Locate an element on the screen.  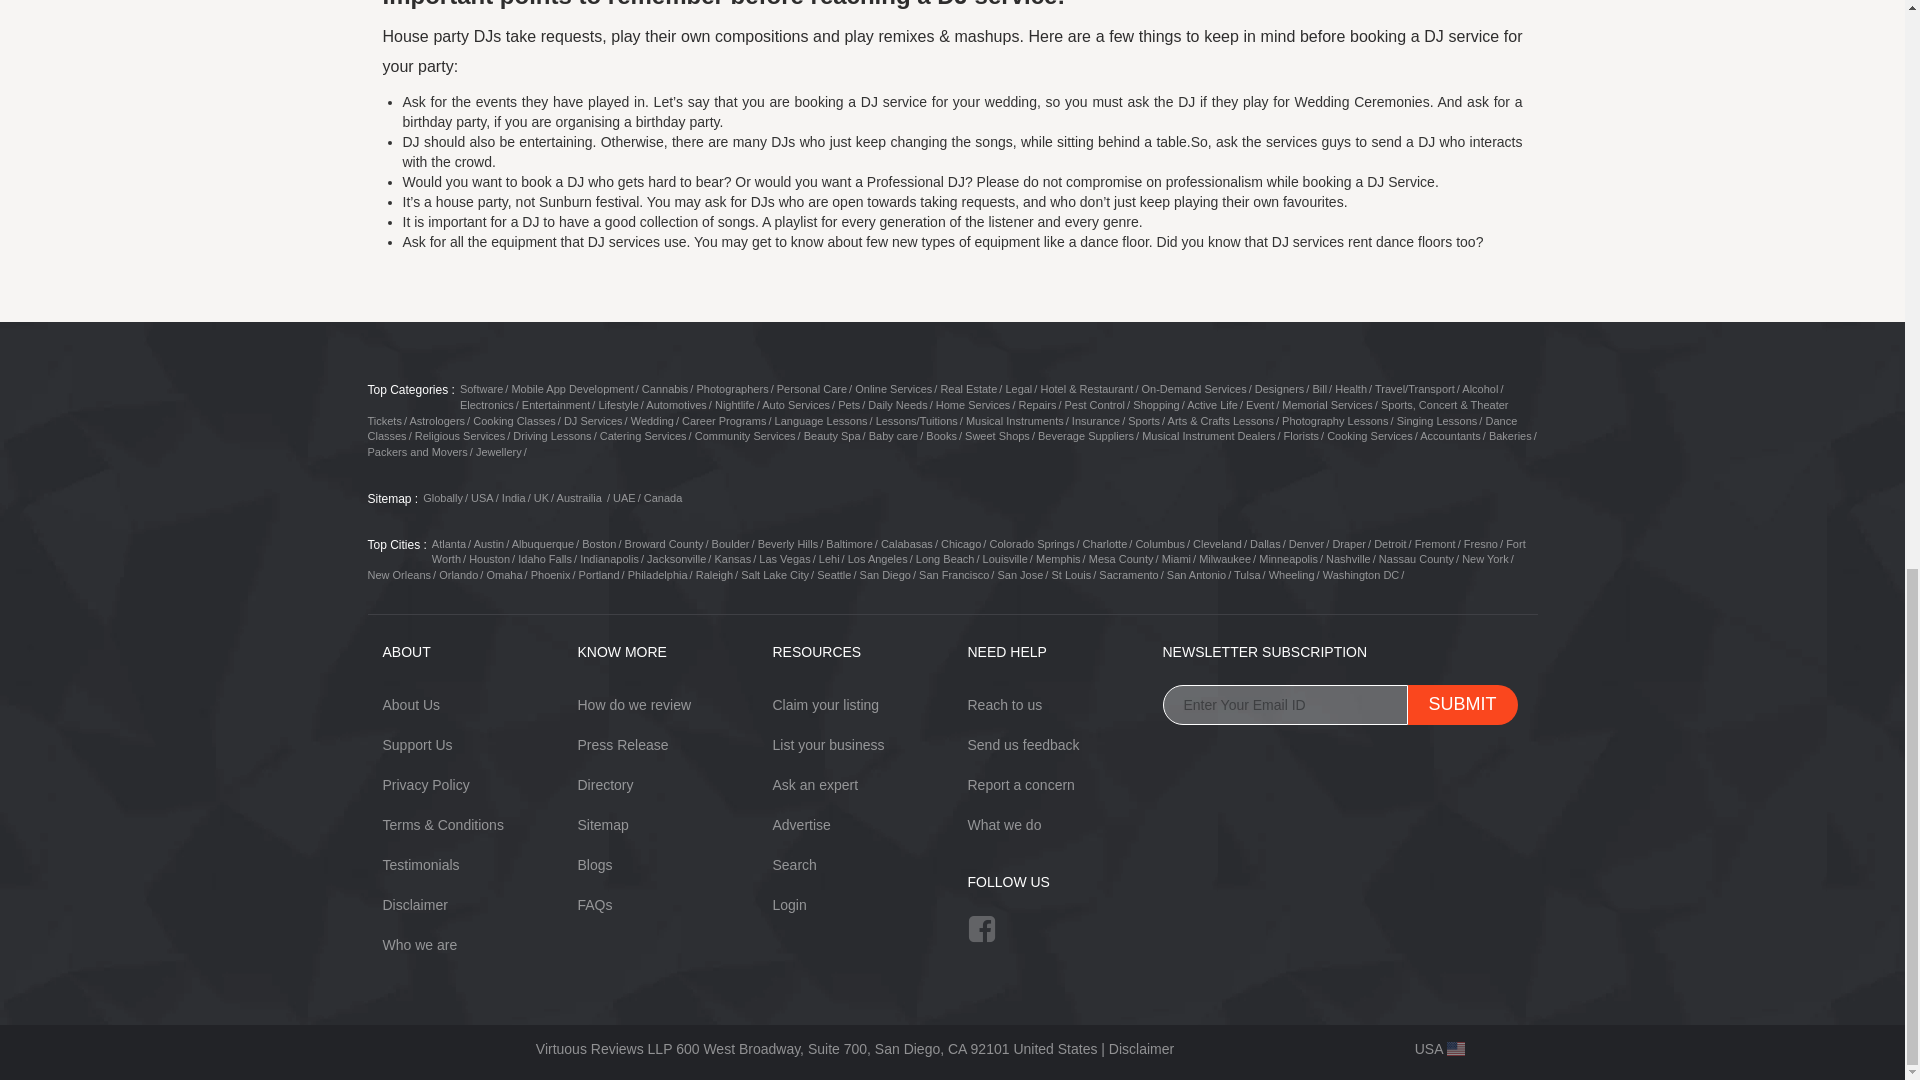
Who we are is located at coordinates (419, 944).